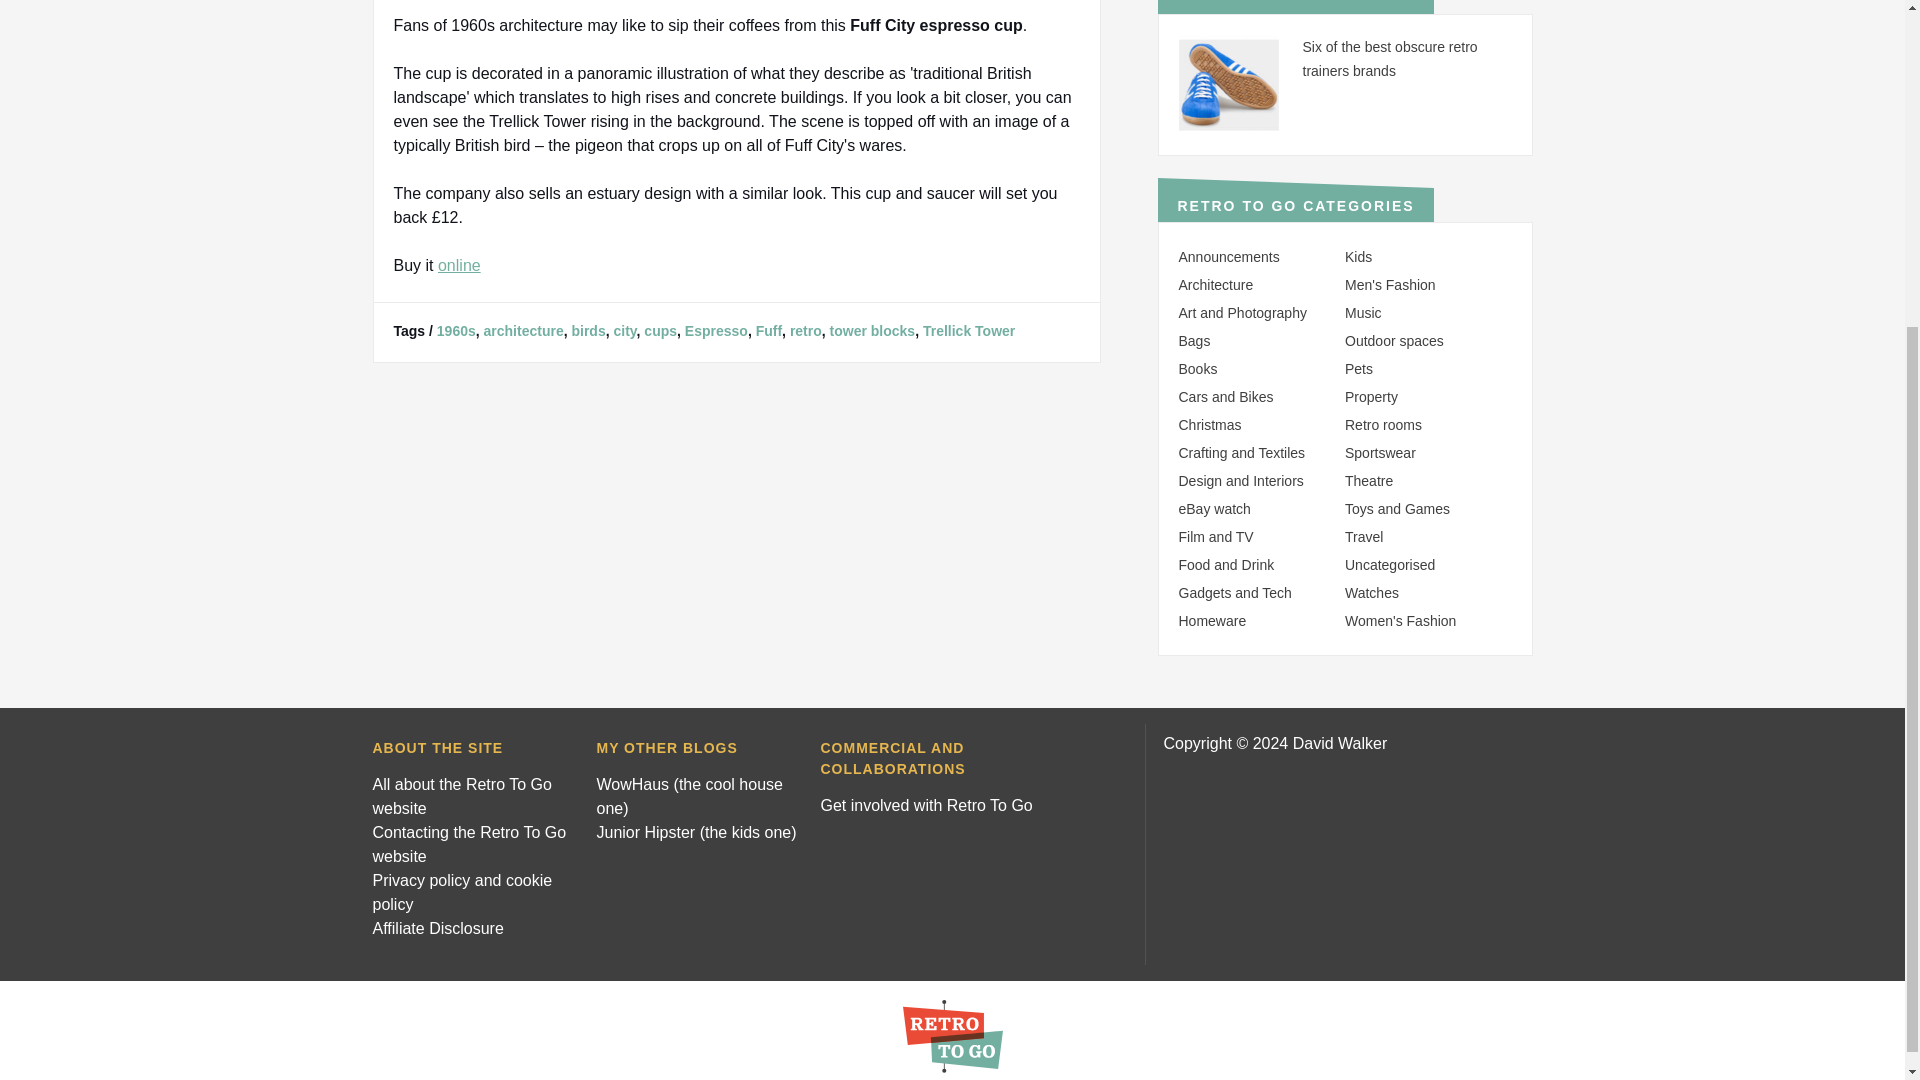 The width and height of the screenshot is (1920, 1080). I want to click on city, so click(624, 330).